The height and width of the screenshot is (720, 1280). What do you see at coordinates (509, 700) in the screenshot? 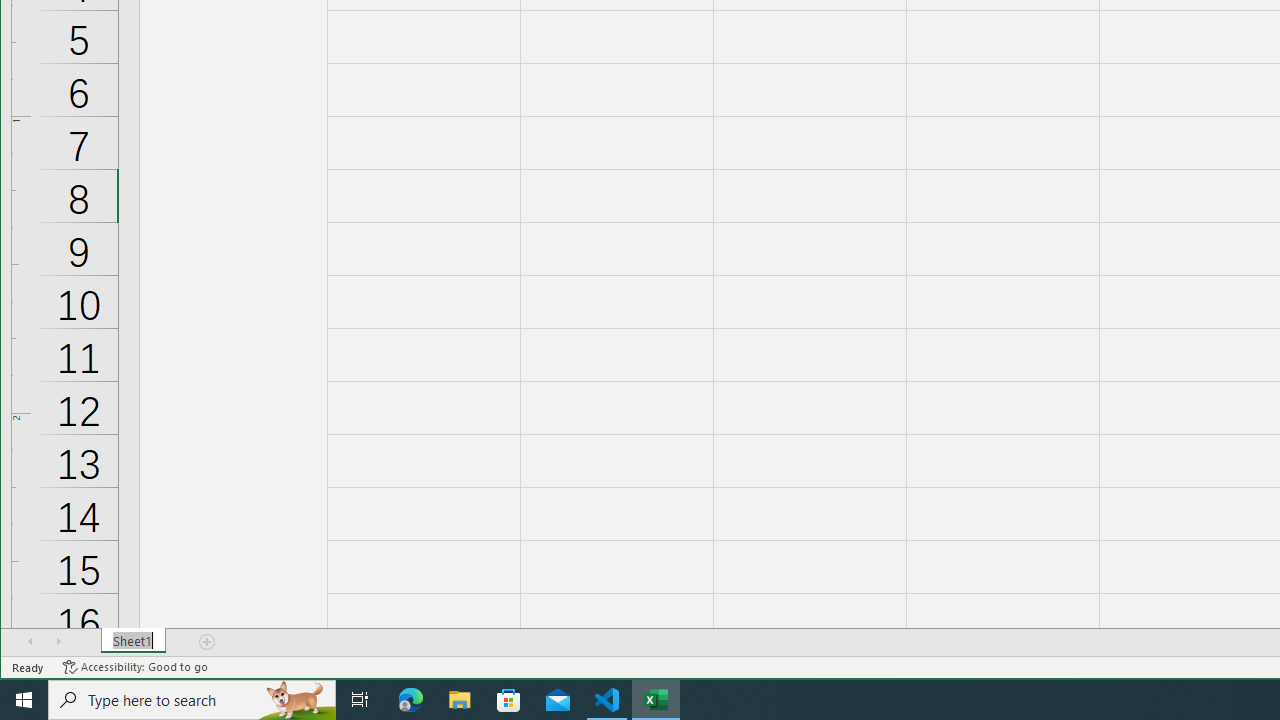
I see `Microsoft Store` at bounding box center [509, 700].